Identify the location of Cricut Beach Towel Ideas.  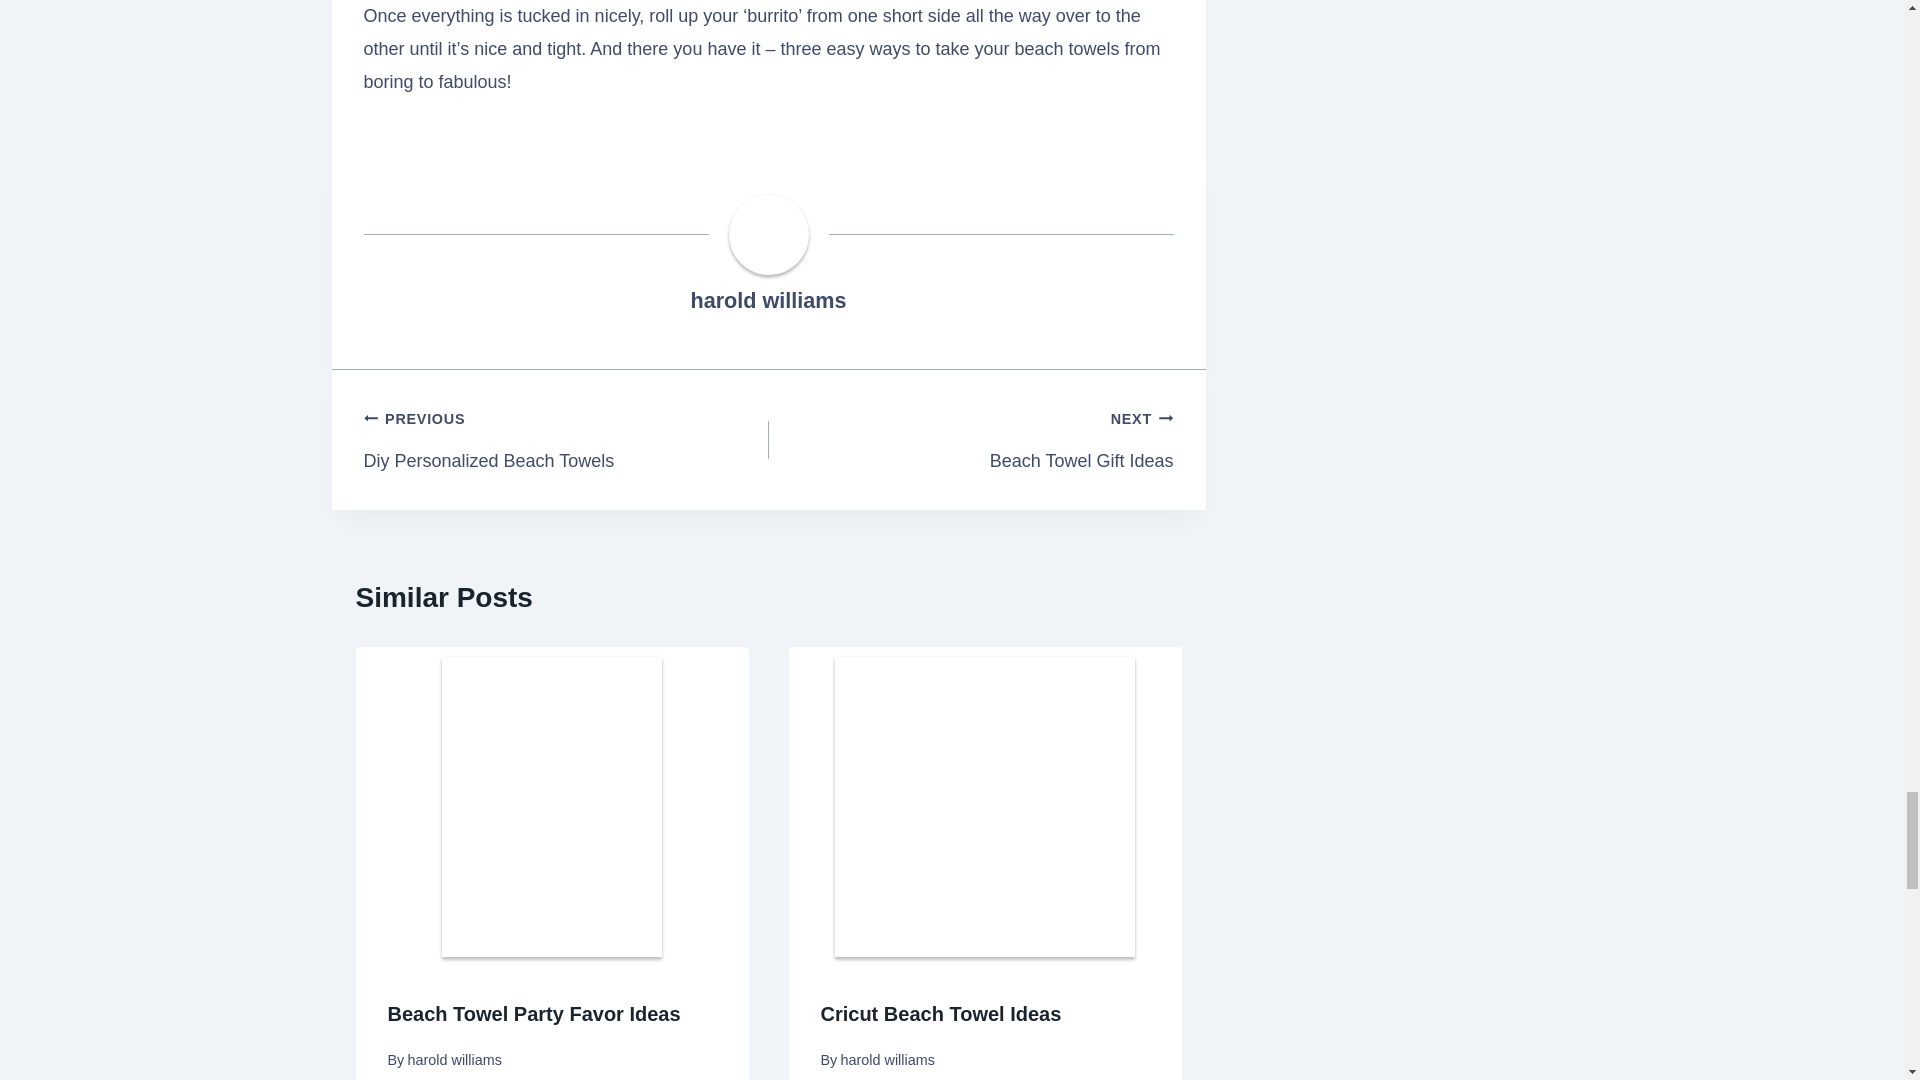
(768, 300).